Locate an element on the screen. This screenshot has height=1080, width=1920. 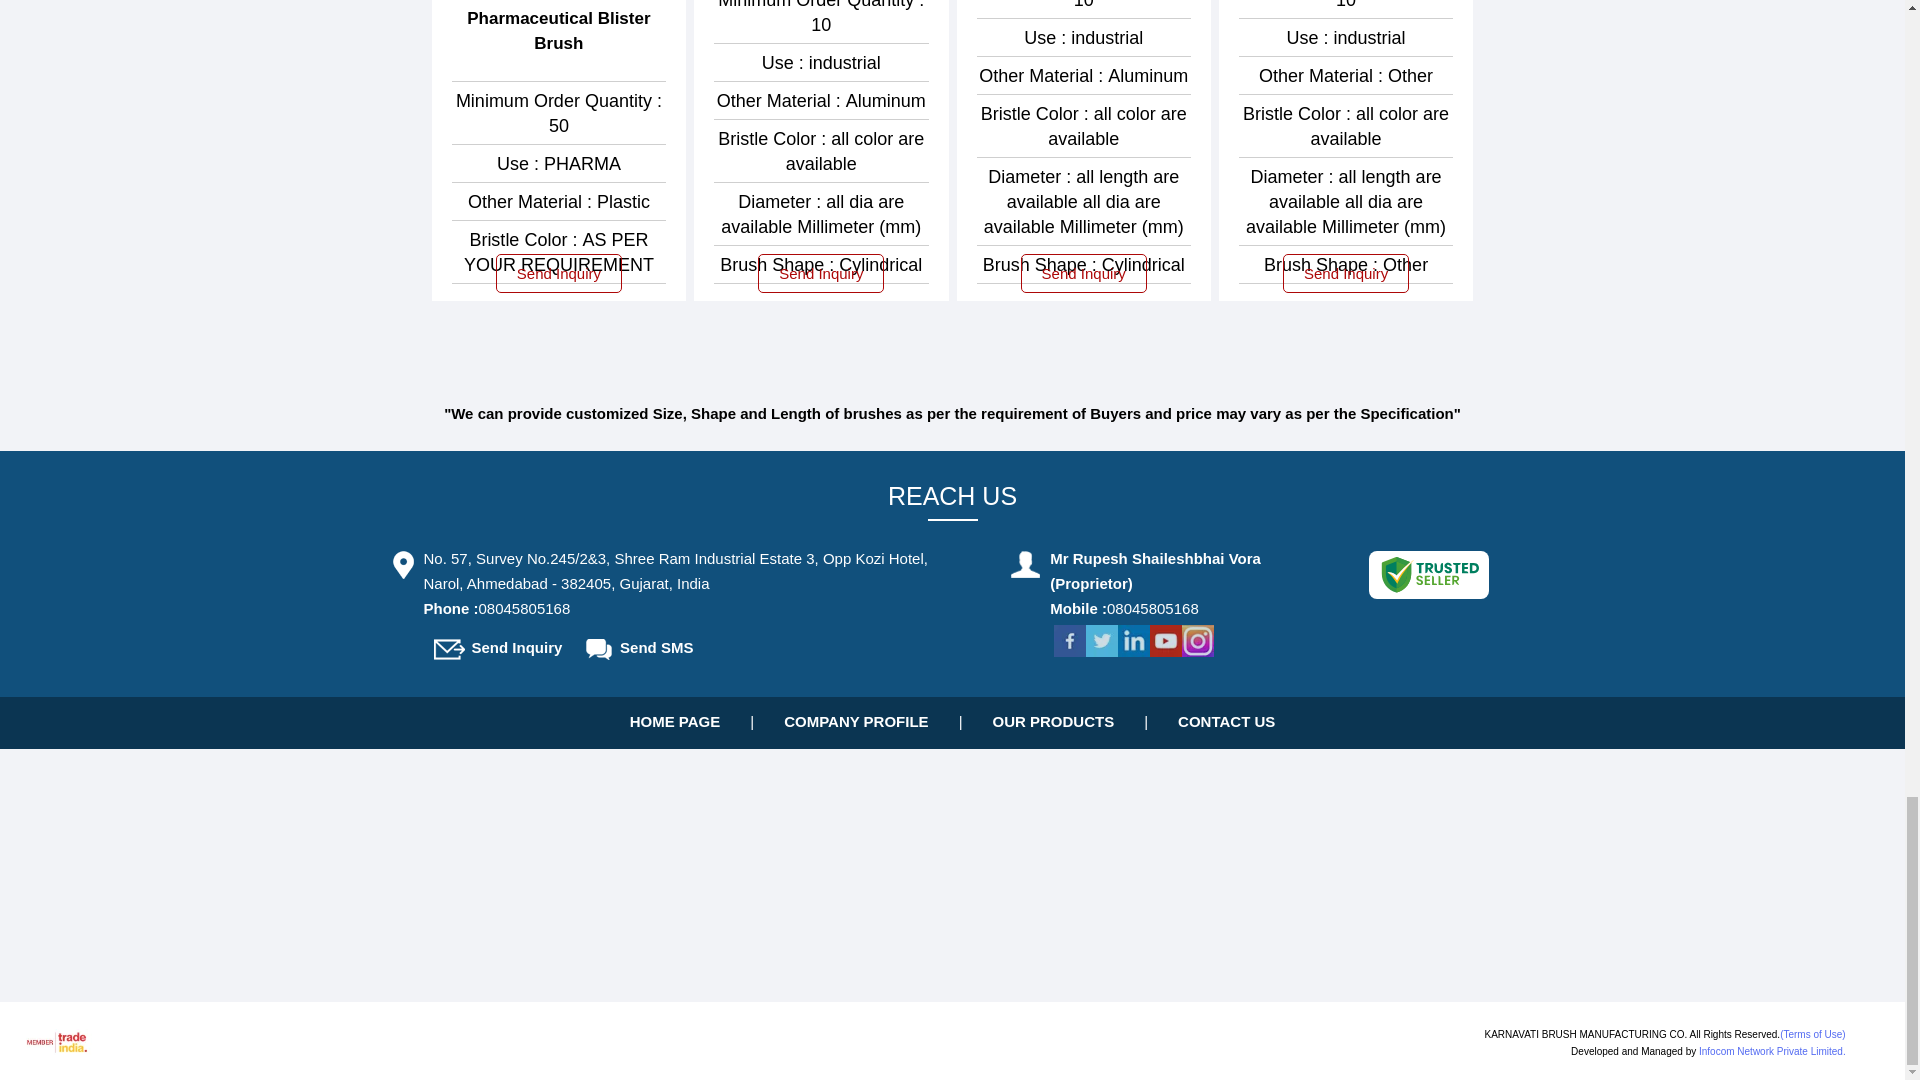
Instagram is located at coordinates (1198, 650).